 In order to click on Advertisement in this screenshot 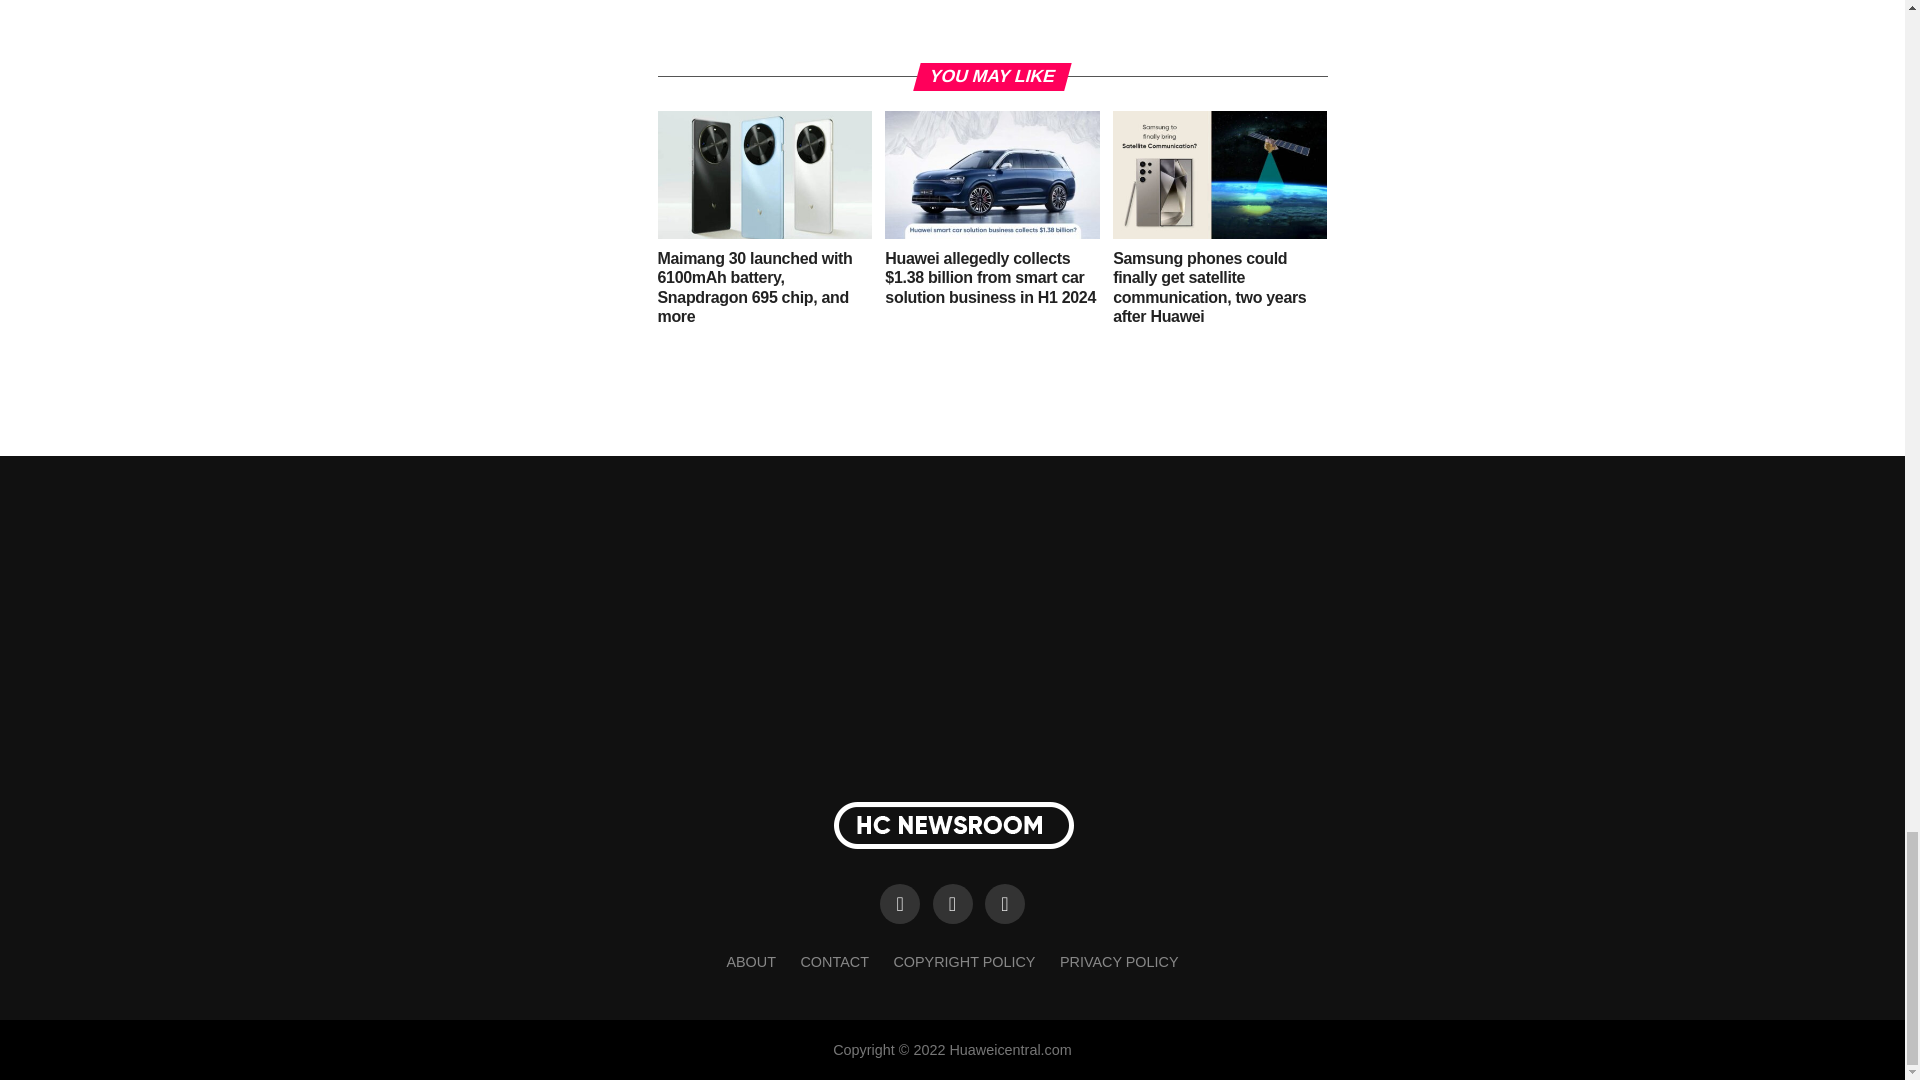, I will do `click(993, 23)`.